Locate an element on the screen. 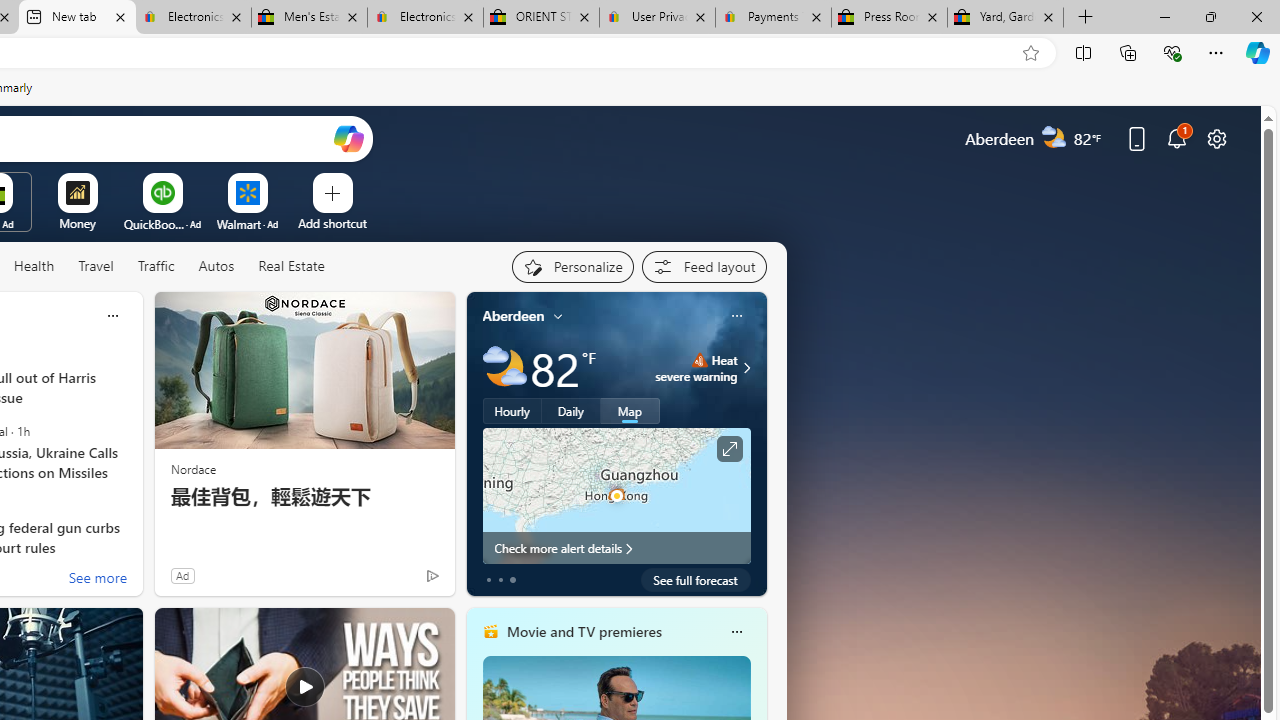 The height and width of the screenshot is (720, 1280). Press Room - eBay Inc. is located at coordinates (890, 18).